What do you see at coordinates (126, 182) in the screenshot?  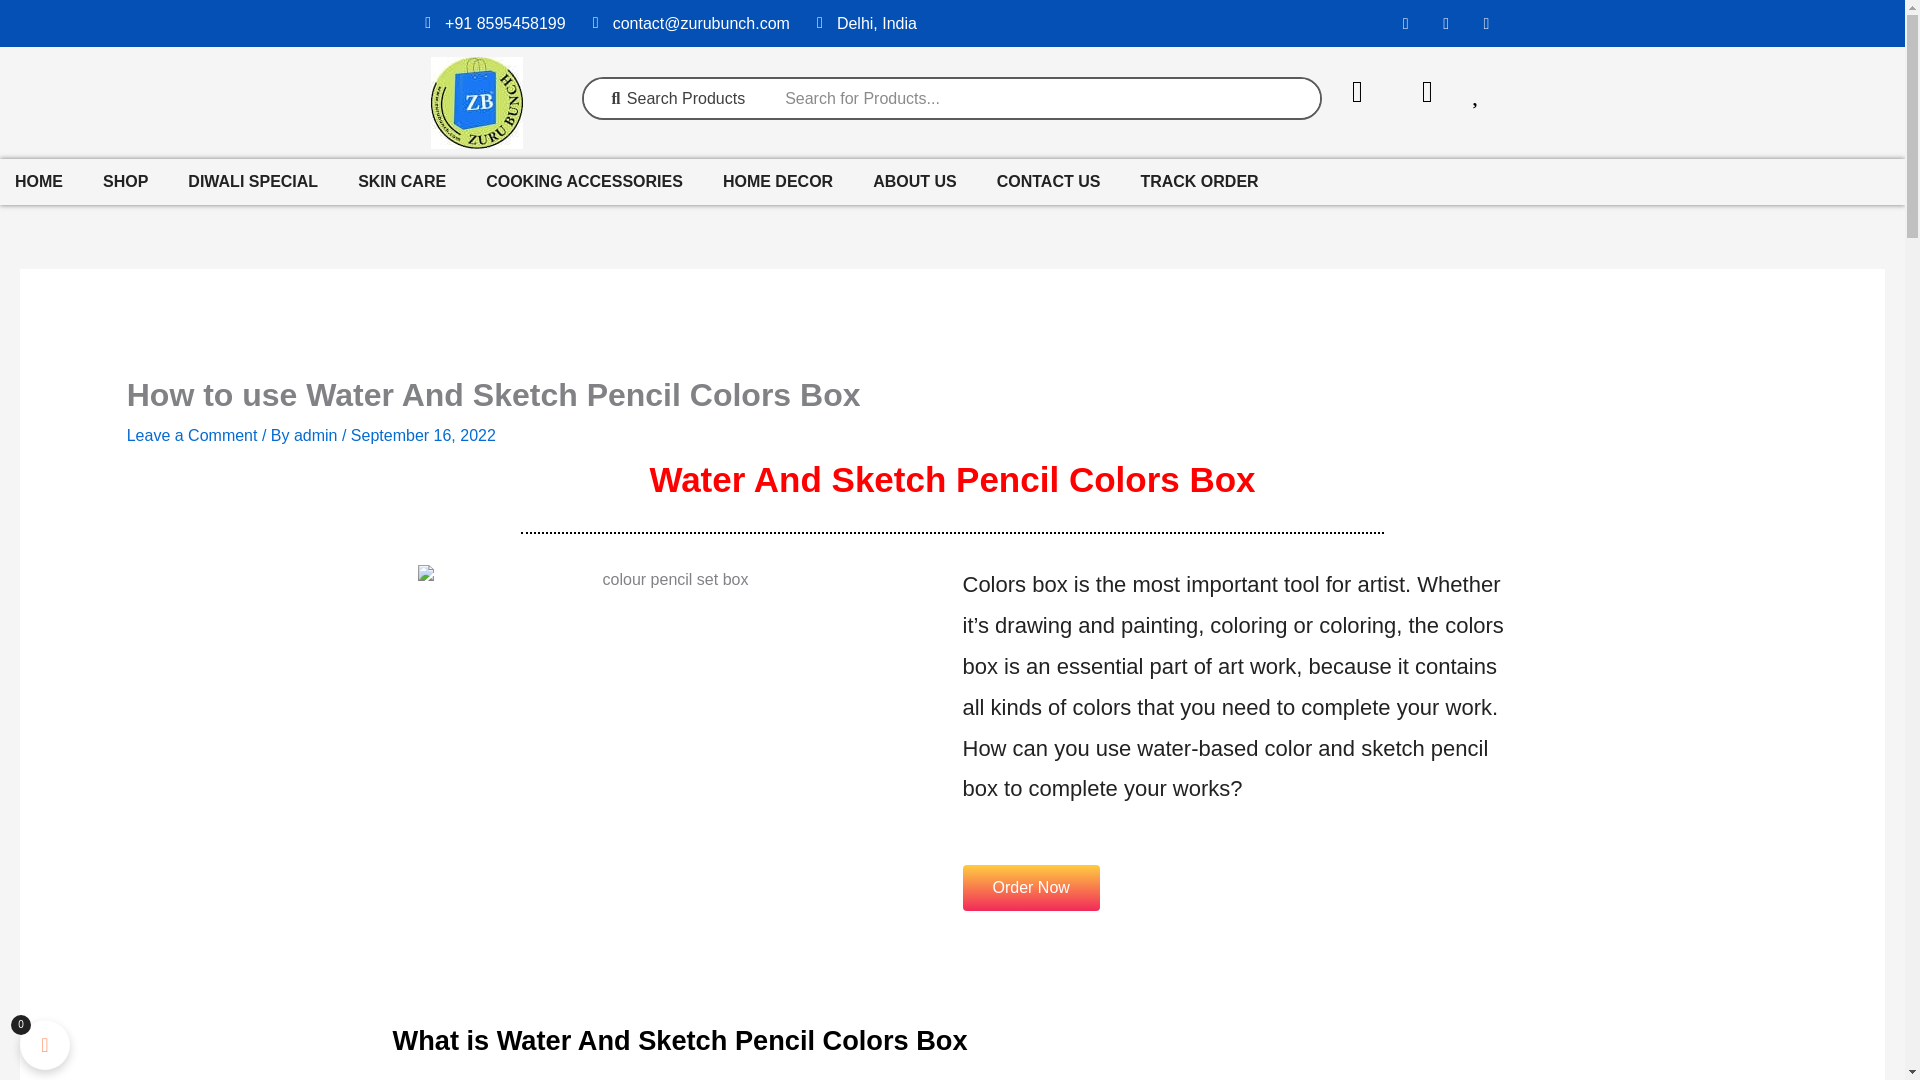 I see `SHOP` at bounding box center [126, 182].